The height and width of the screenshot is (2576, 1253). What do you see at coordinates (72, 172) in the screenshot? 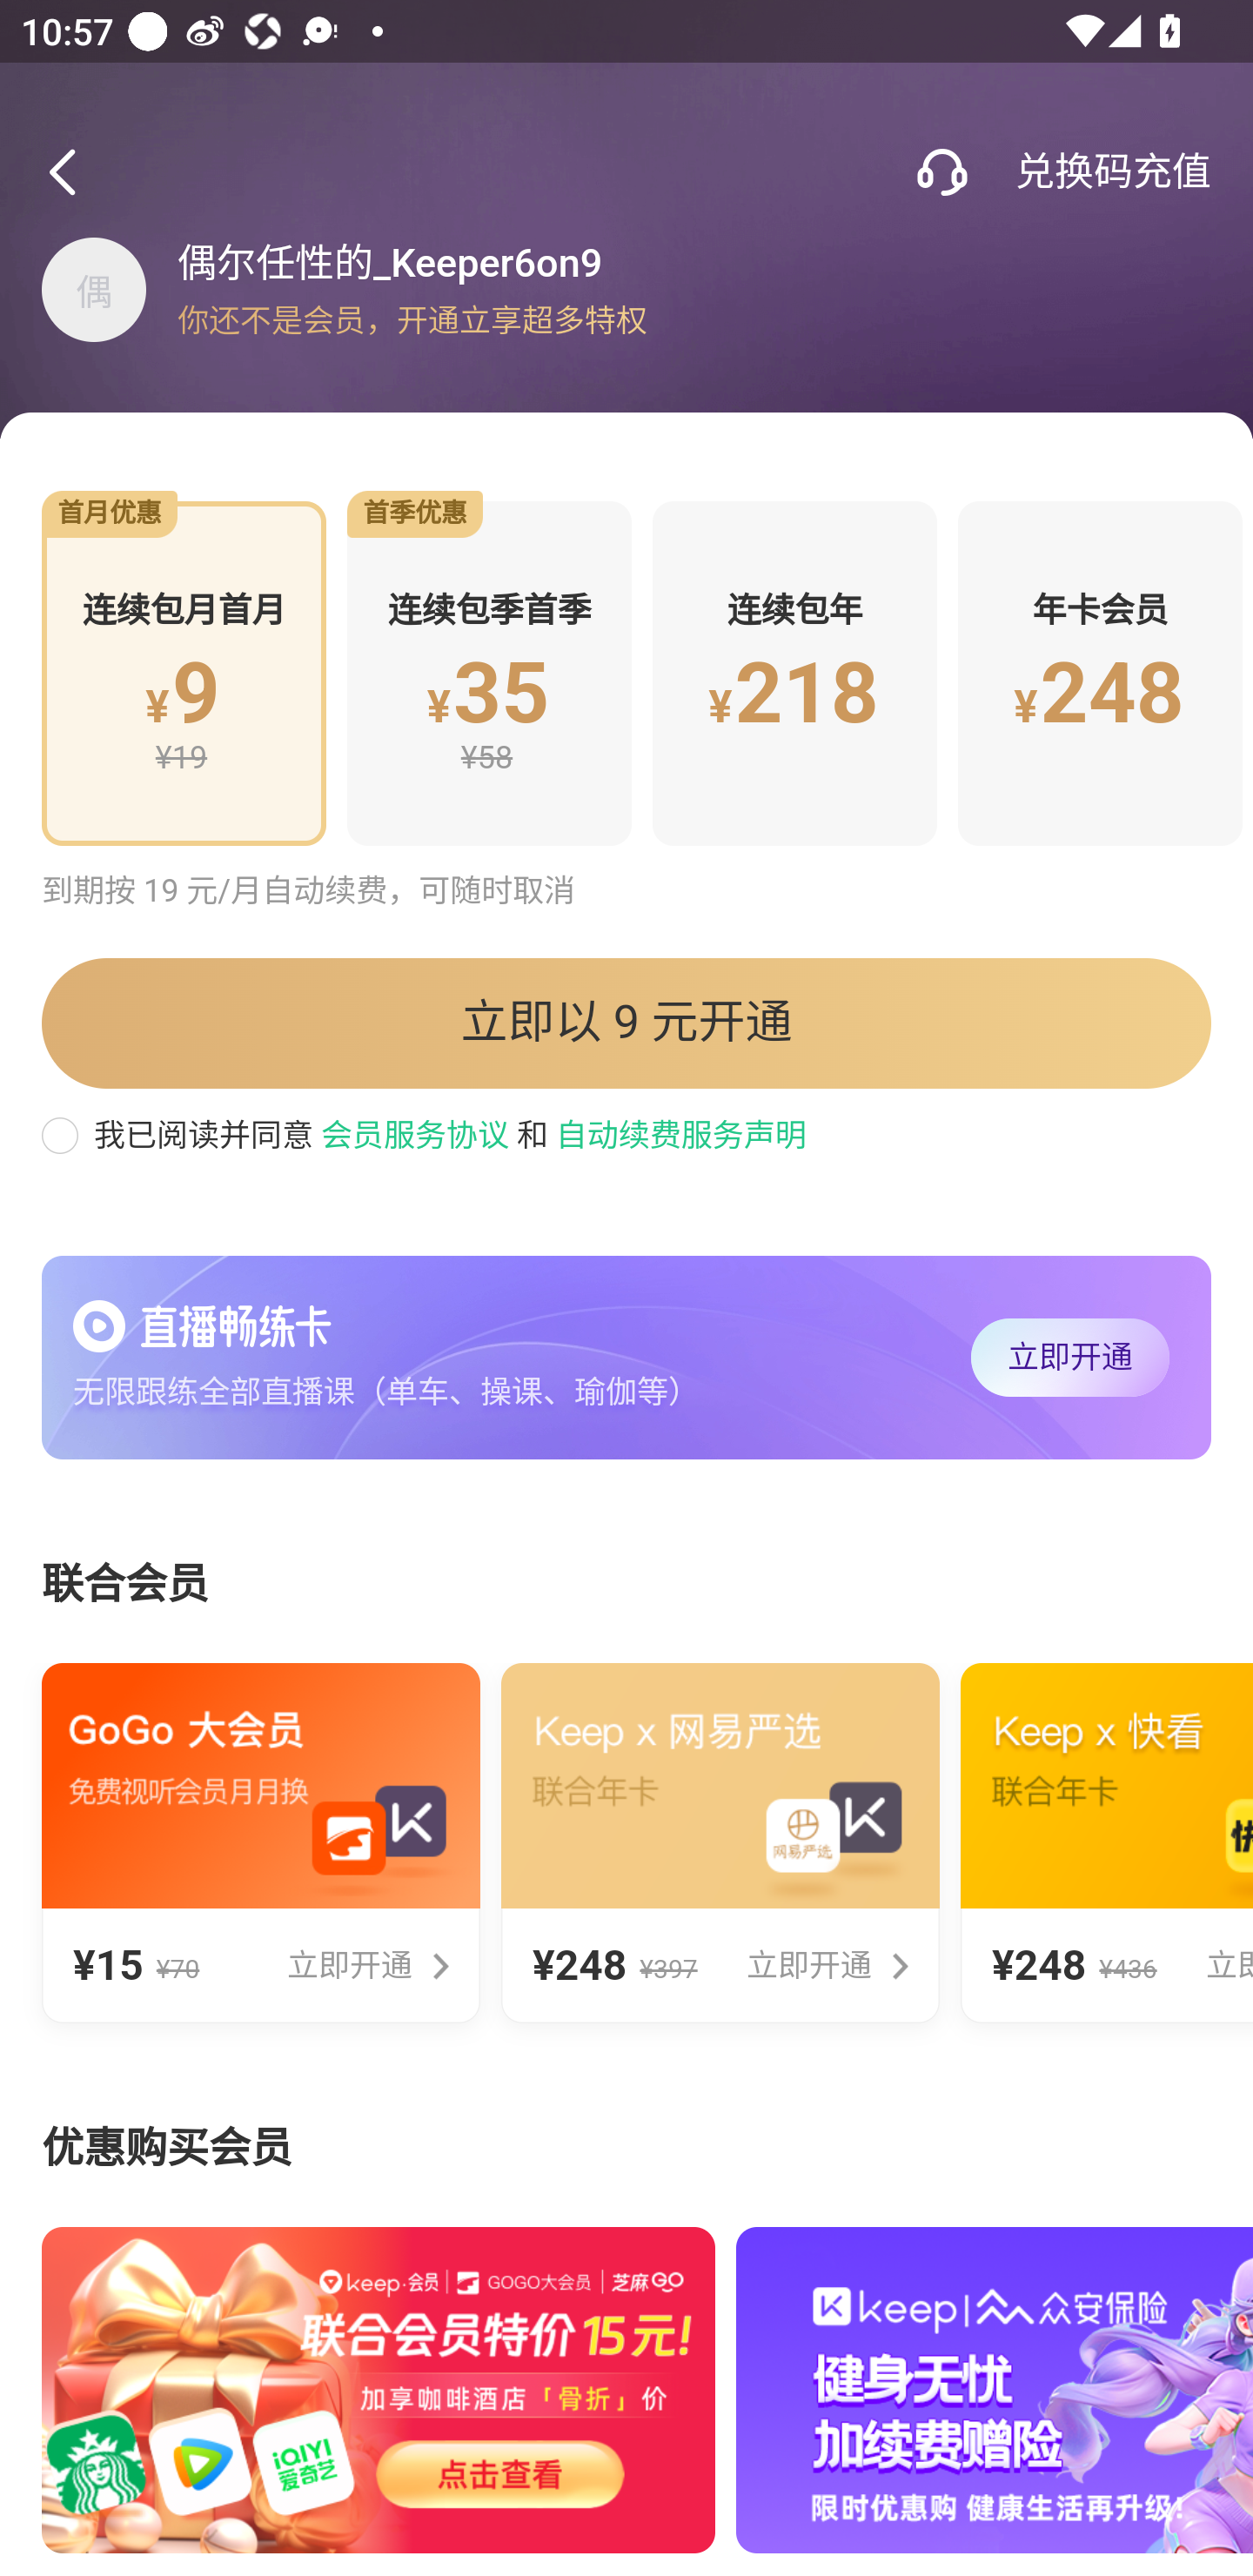
I see `1` at bounding box center [72, 172].